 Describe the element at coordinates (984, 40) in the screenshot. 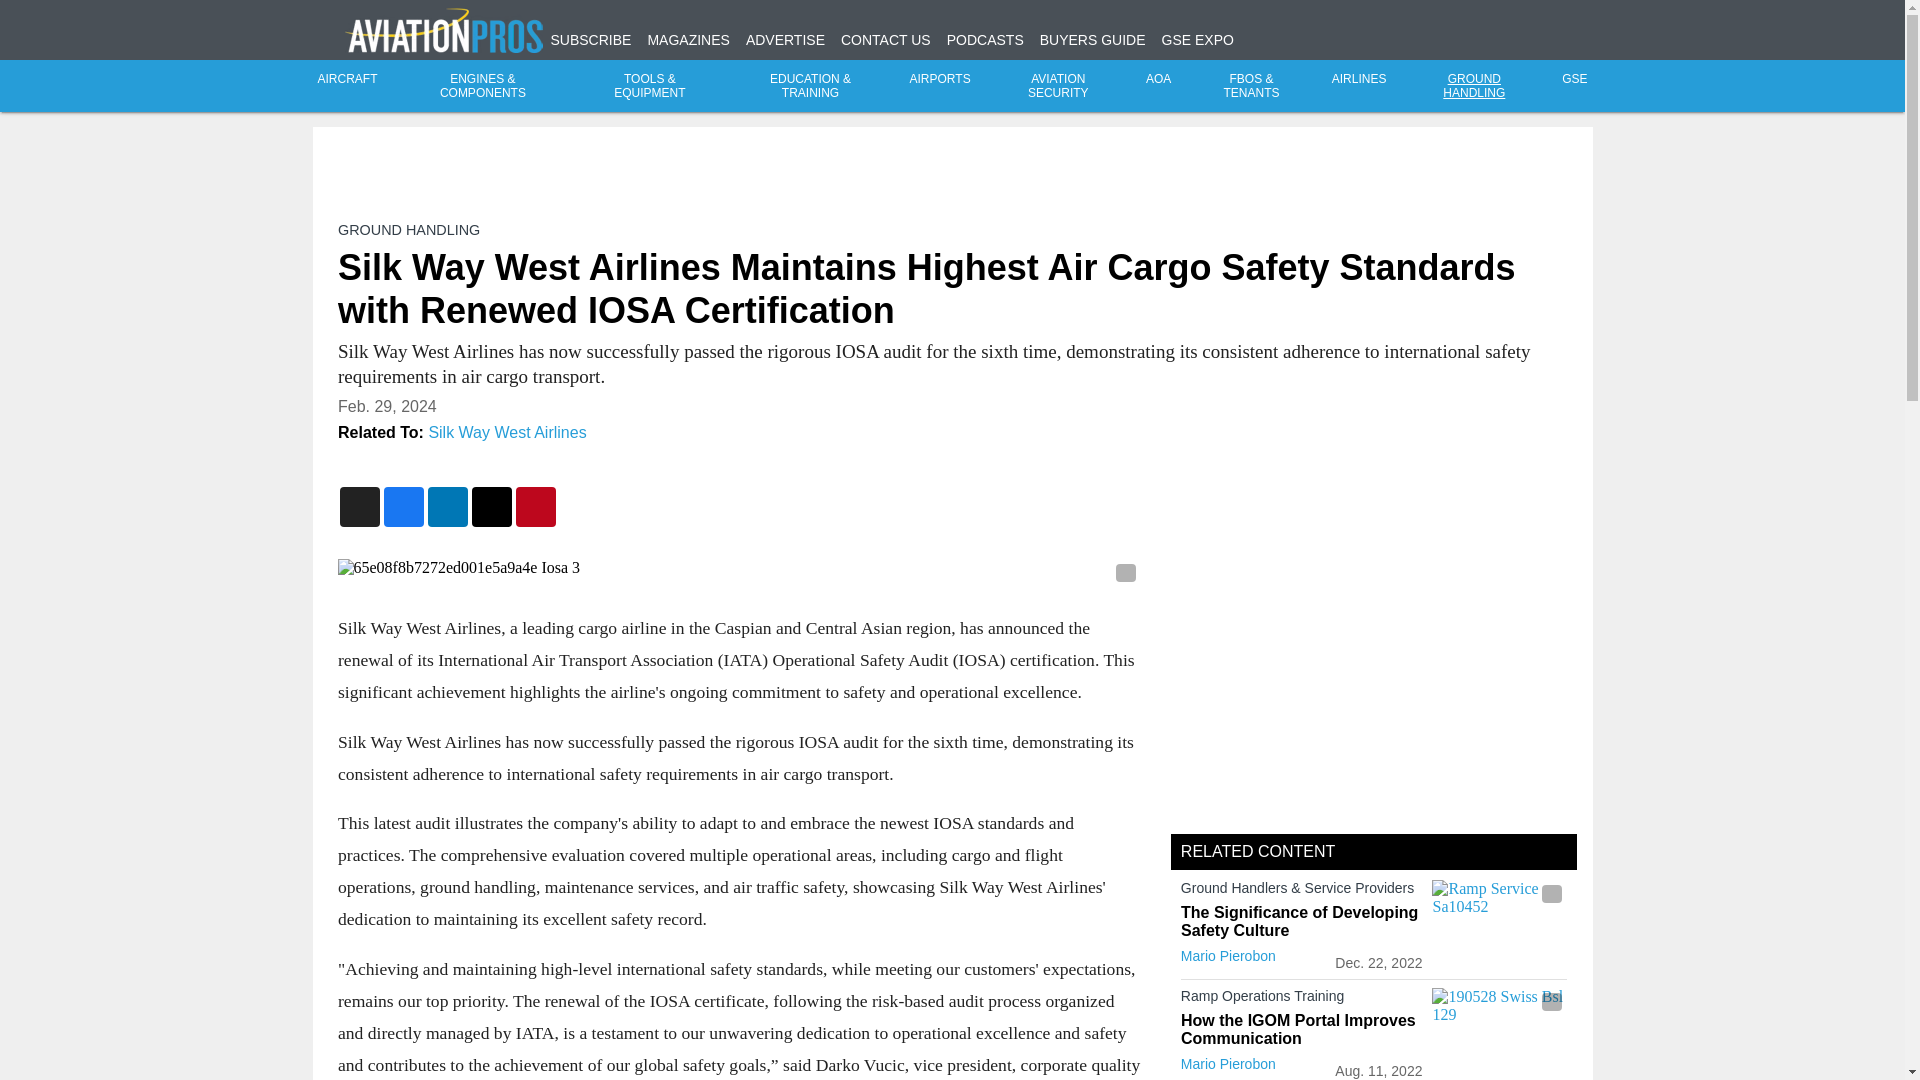

I see `PODCASTS` at that location.